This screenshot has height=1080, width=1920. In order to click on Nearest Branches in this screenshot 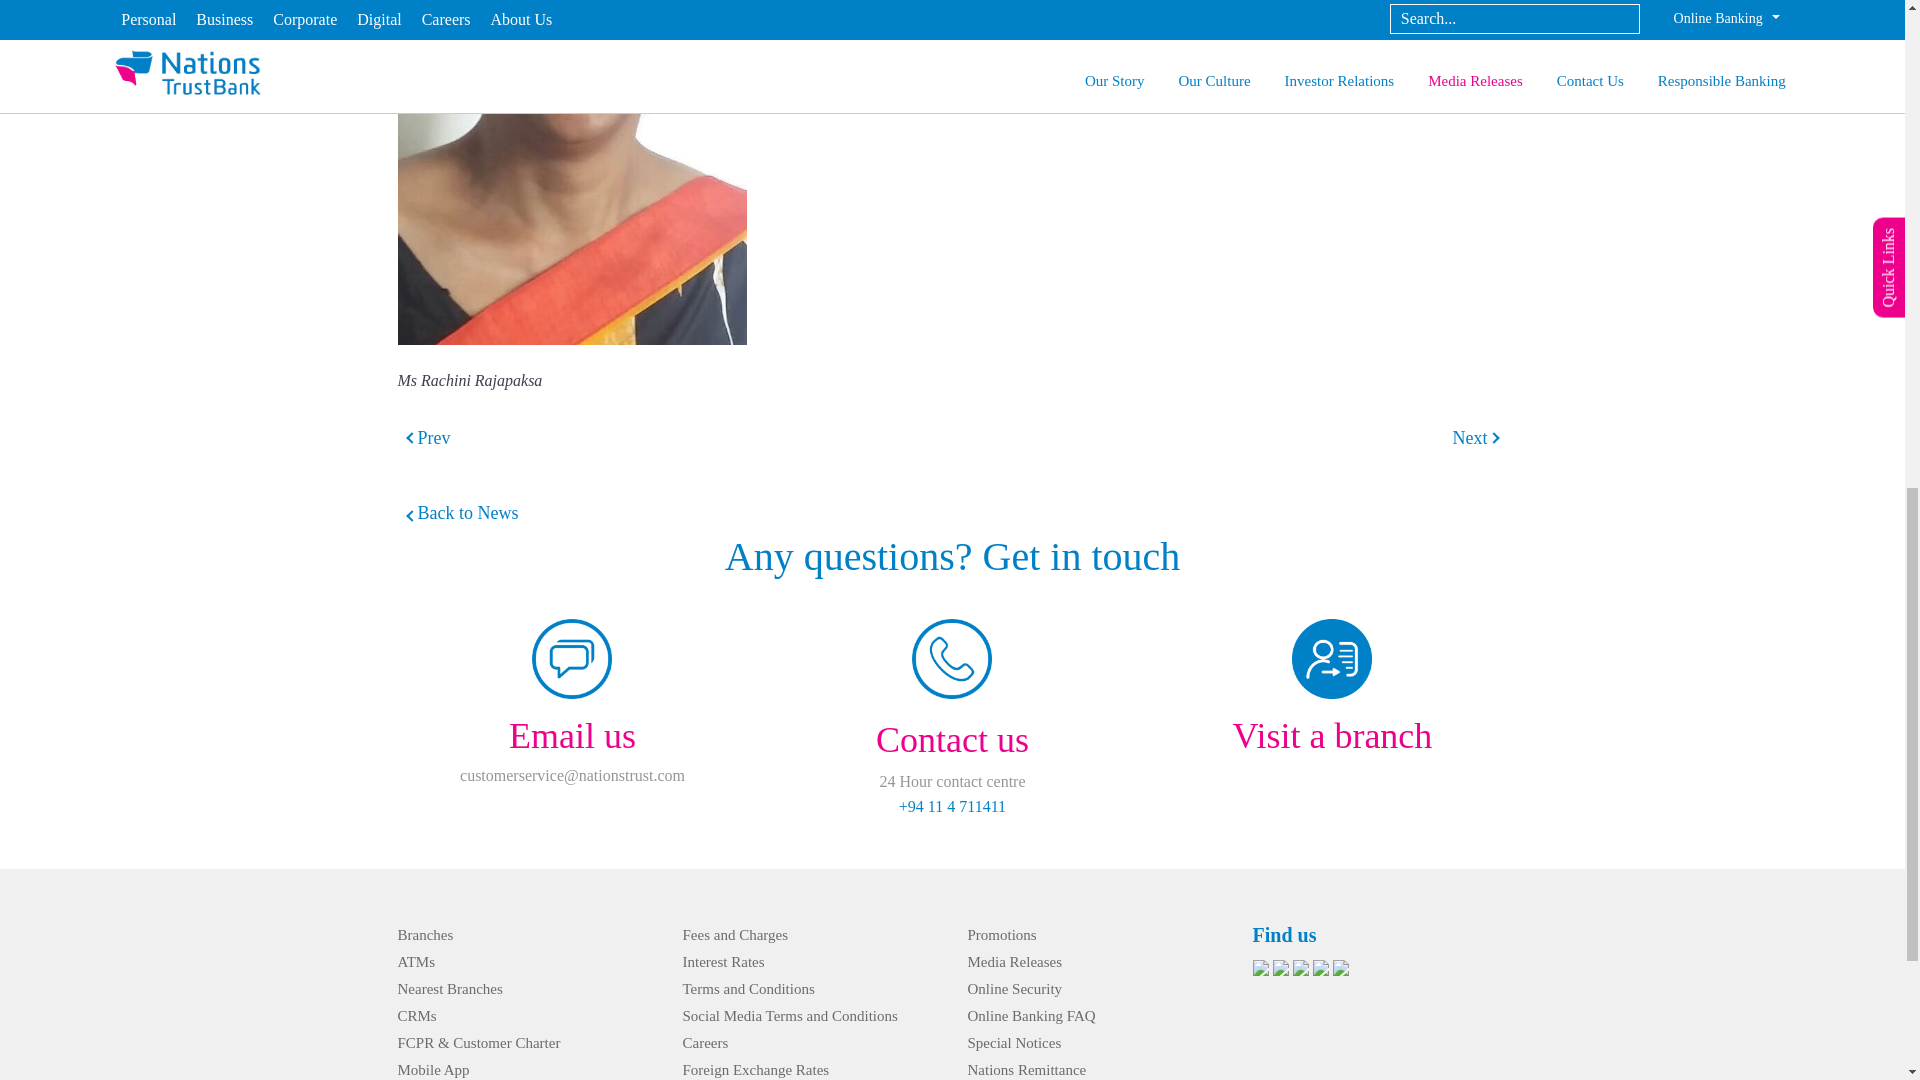, I will do `click(450, 988)`.